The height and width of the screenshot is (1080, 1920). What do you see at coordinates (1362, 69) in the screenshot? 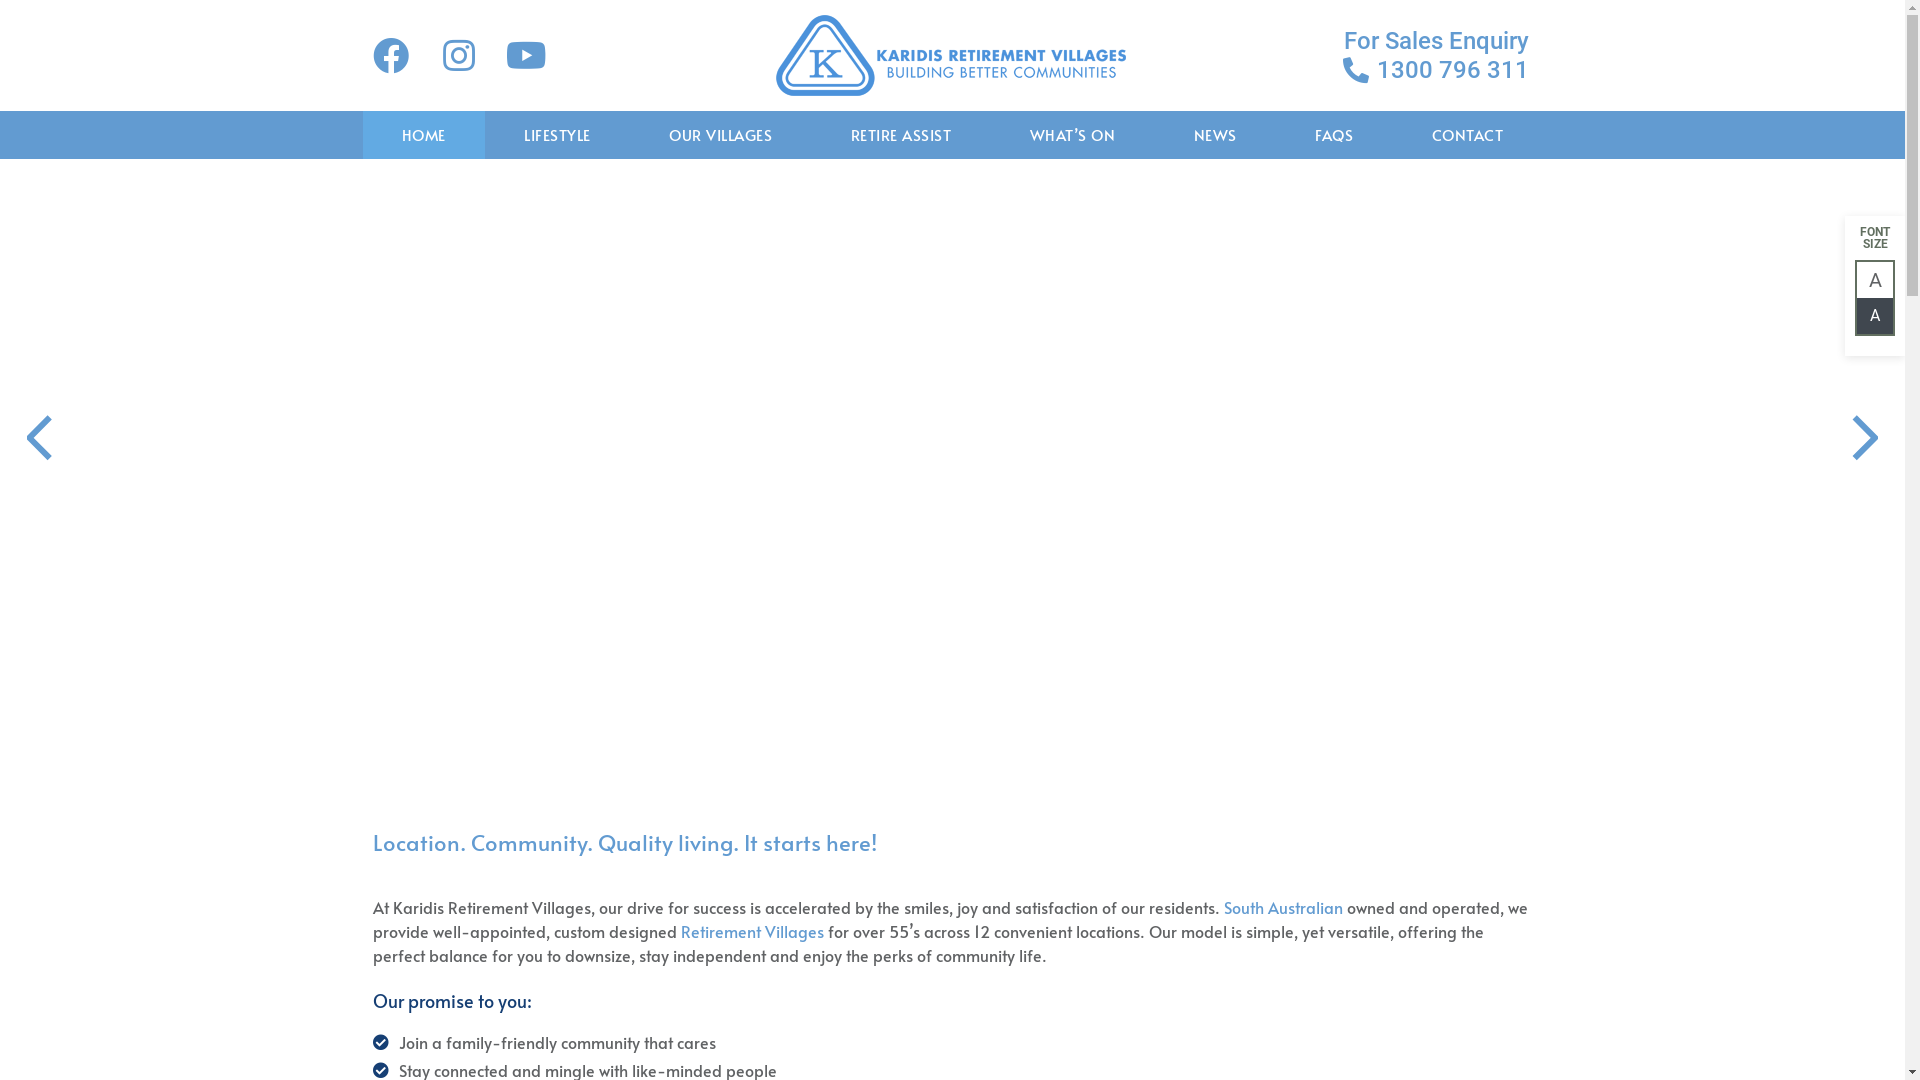
I see `1300 796 311` at bounding box center [1362, 69].